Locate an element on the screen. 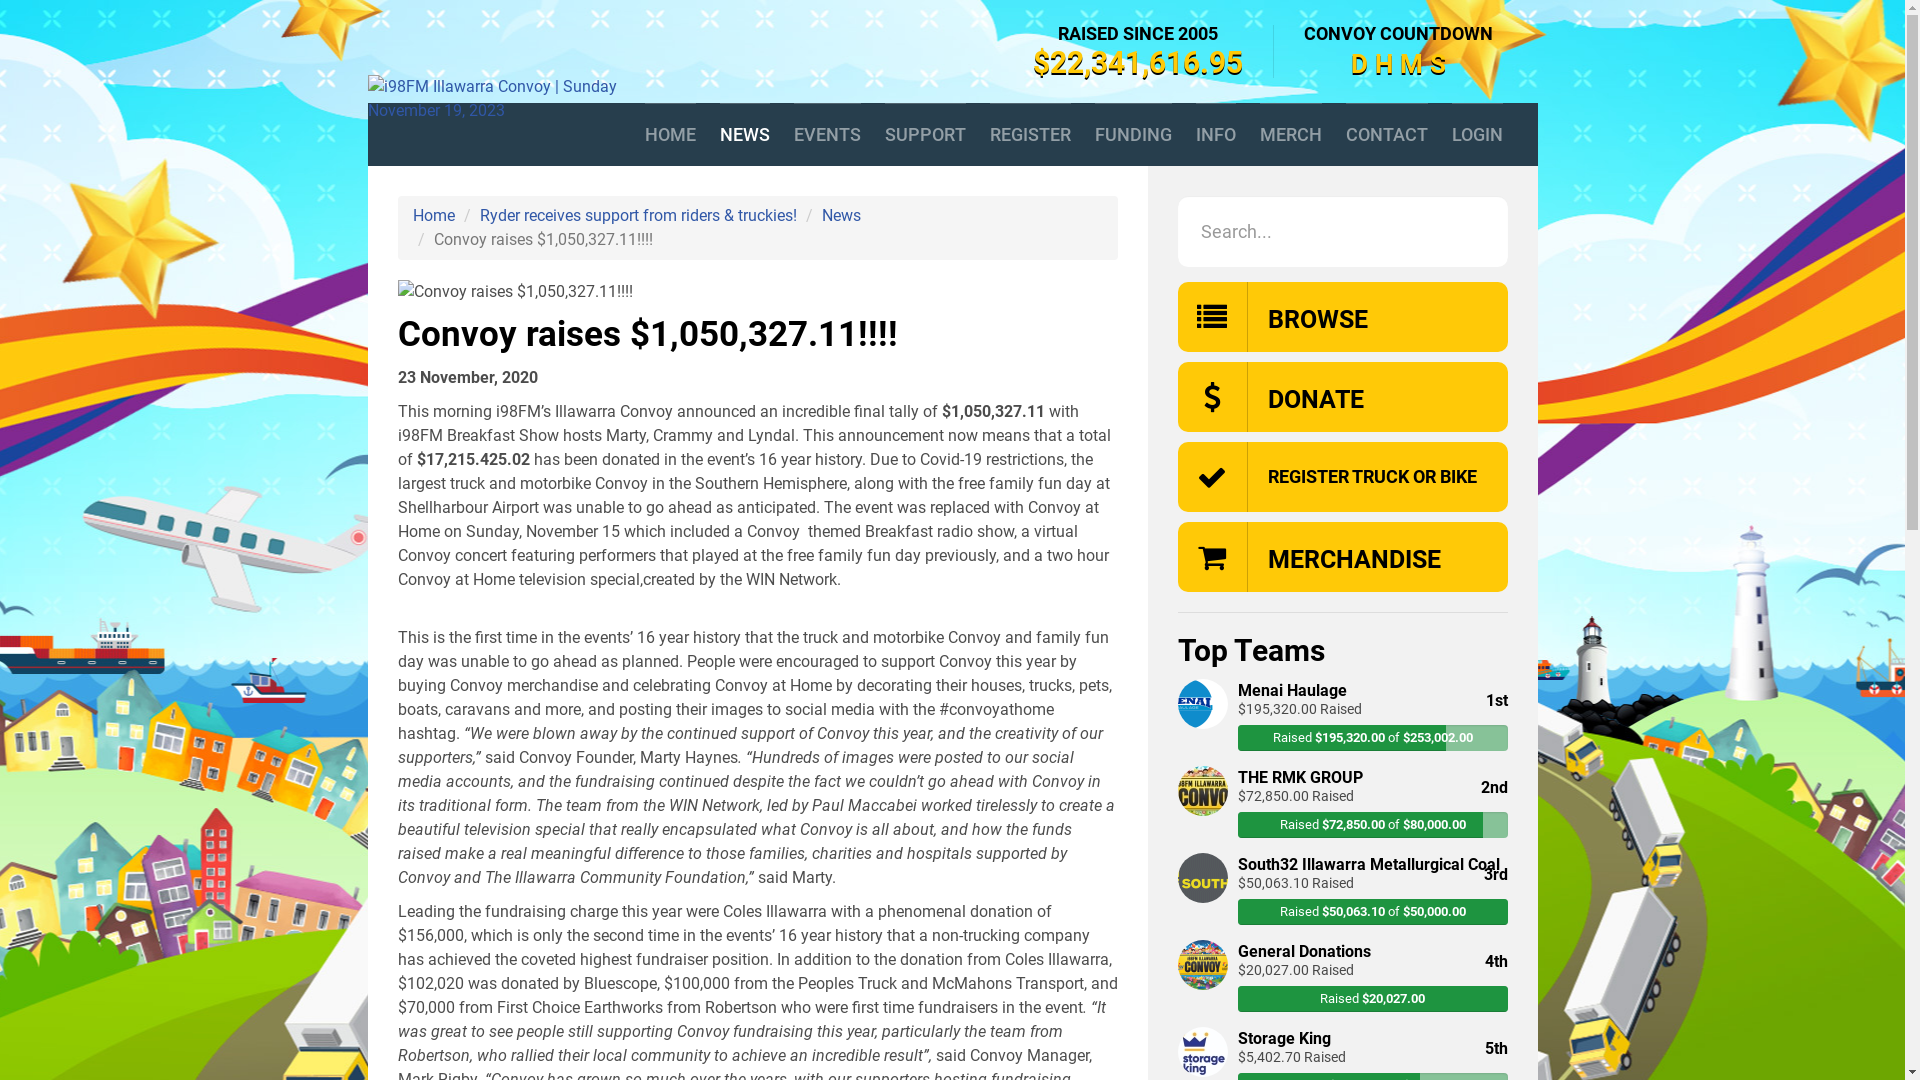 Image resolution: width=1920 pixels, height=1080 pixels. Menai Haulage is located at coordinates (1343, 689).